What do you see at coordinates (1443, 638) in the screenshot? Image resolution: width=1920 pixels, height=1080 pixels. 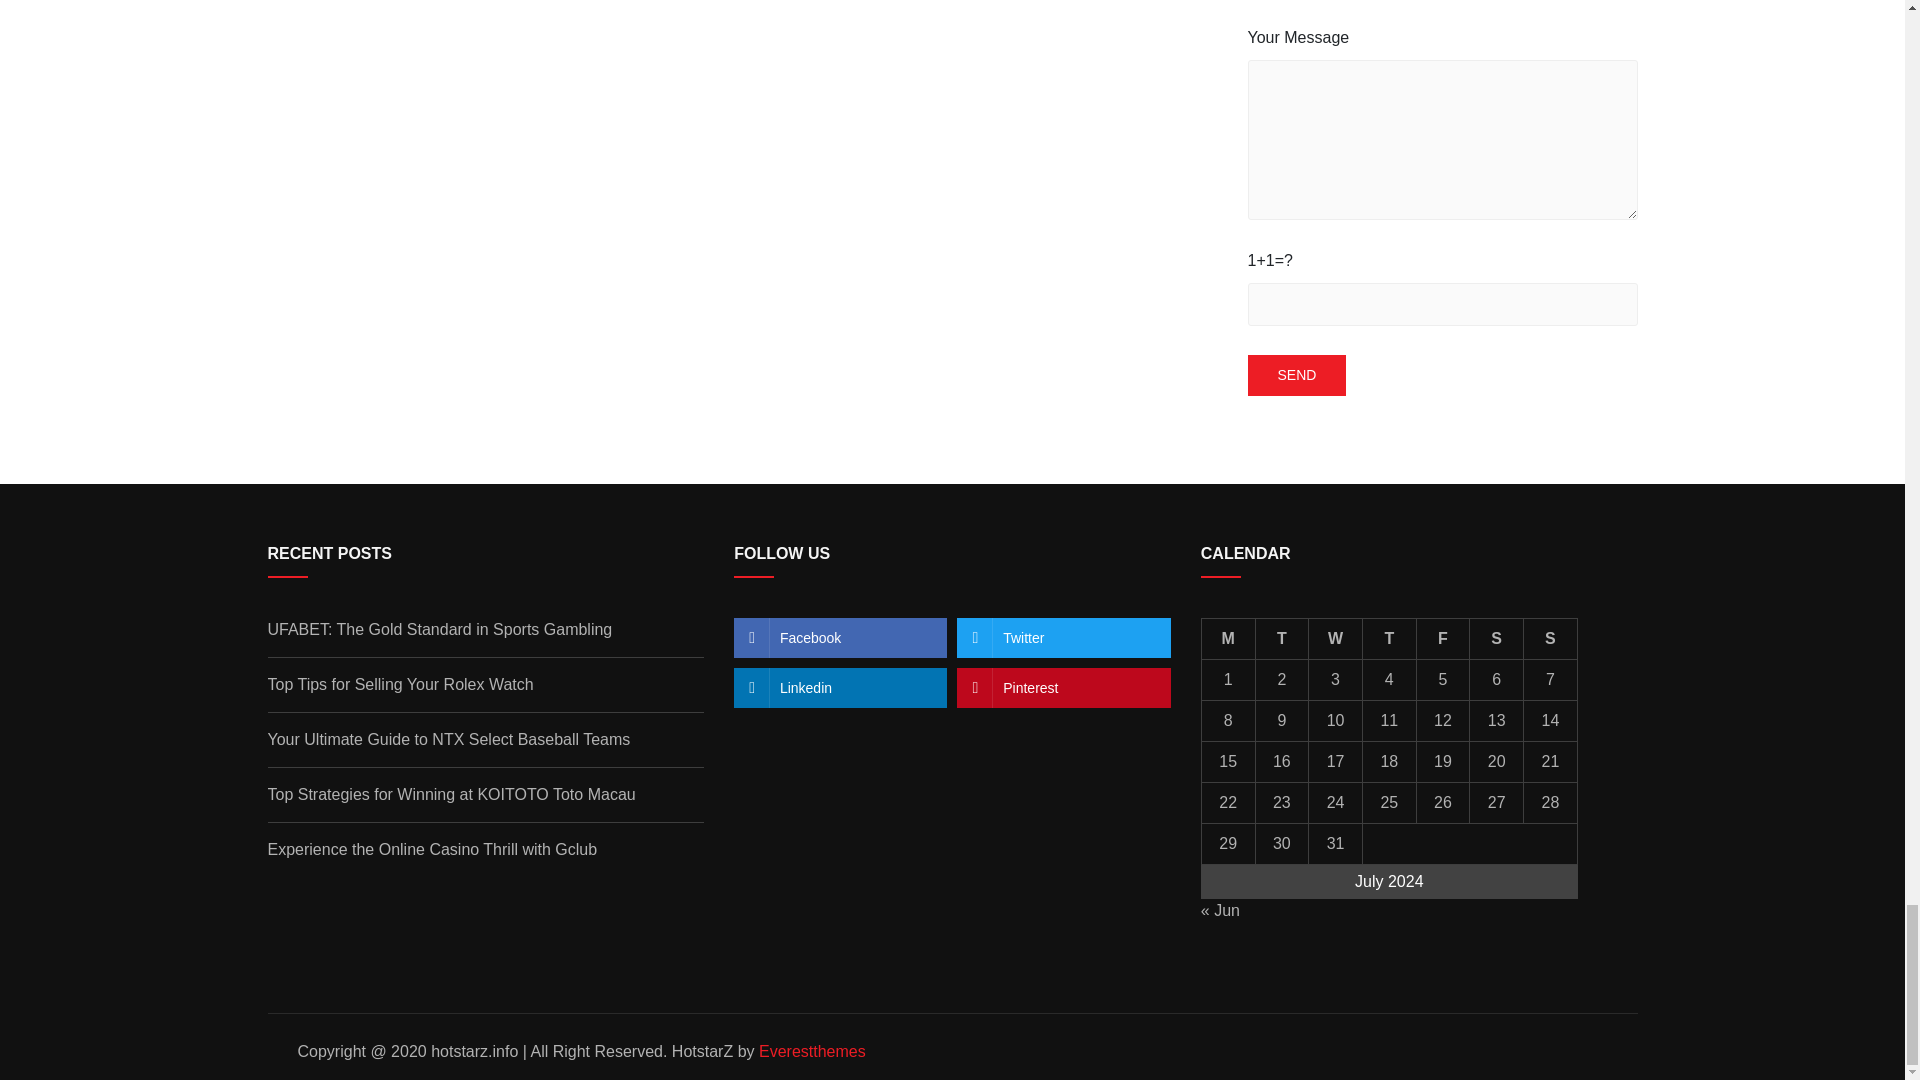 I see `Friday` at bounding box center [1443, 638].